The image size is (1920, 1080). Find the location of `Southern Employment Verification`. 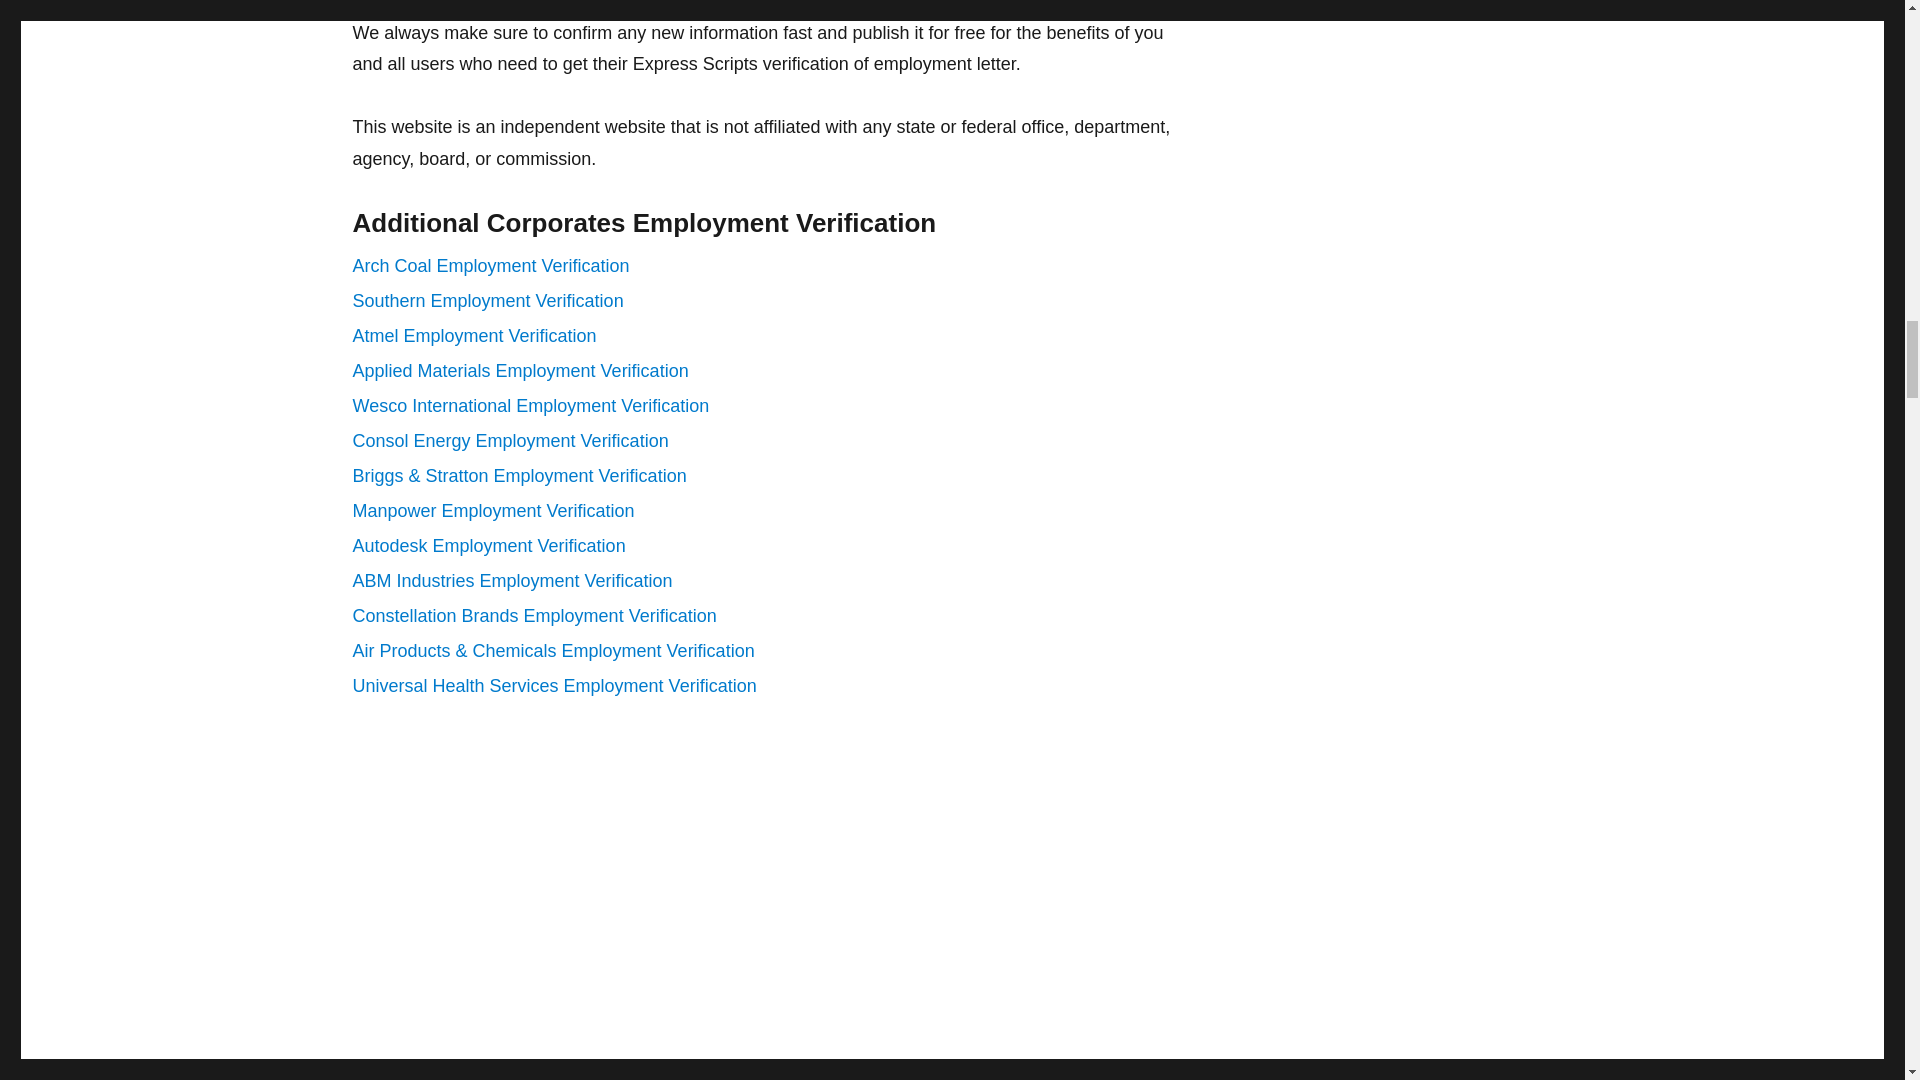

Southern Employment Verification is located at coordinates (486, 300).